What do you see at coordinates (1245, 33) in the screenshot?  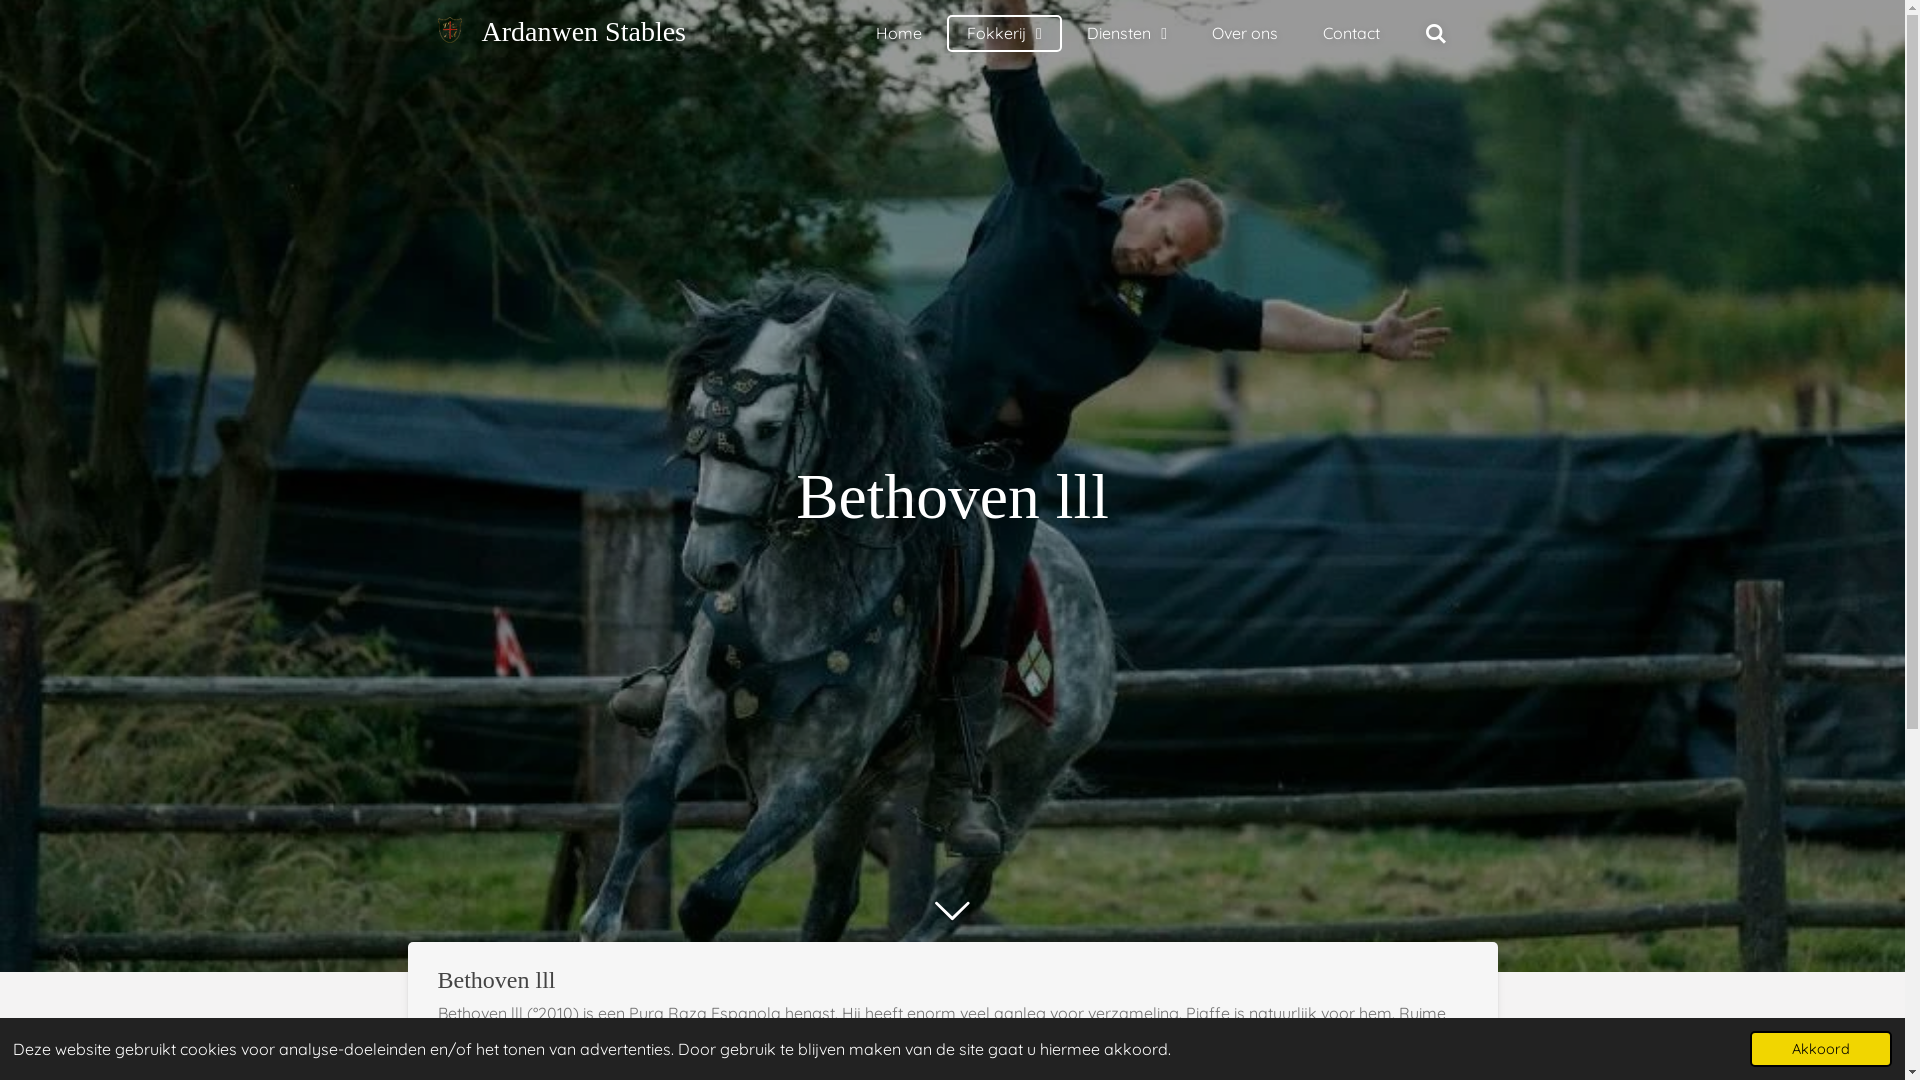 I see `Over ons` at bounding box center [1245, 33].